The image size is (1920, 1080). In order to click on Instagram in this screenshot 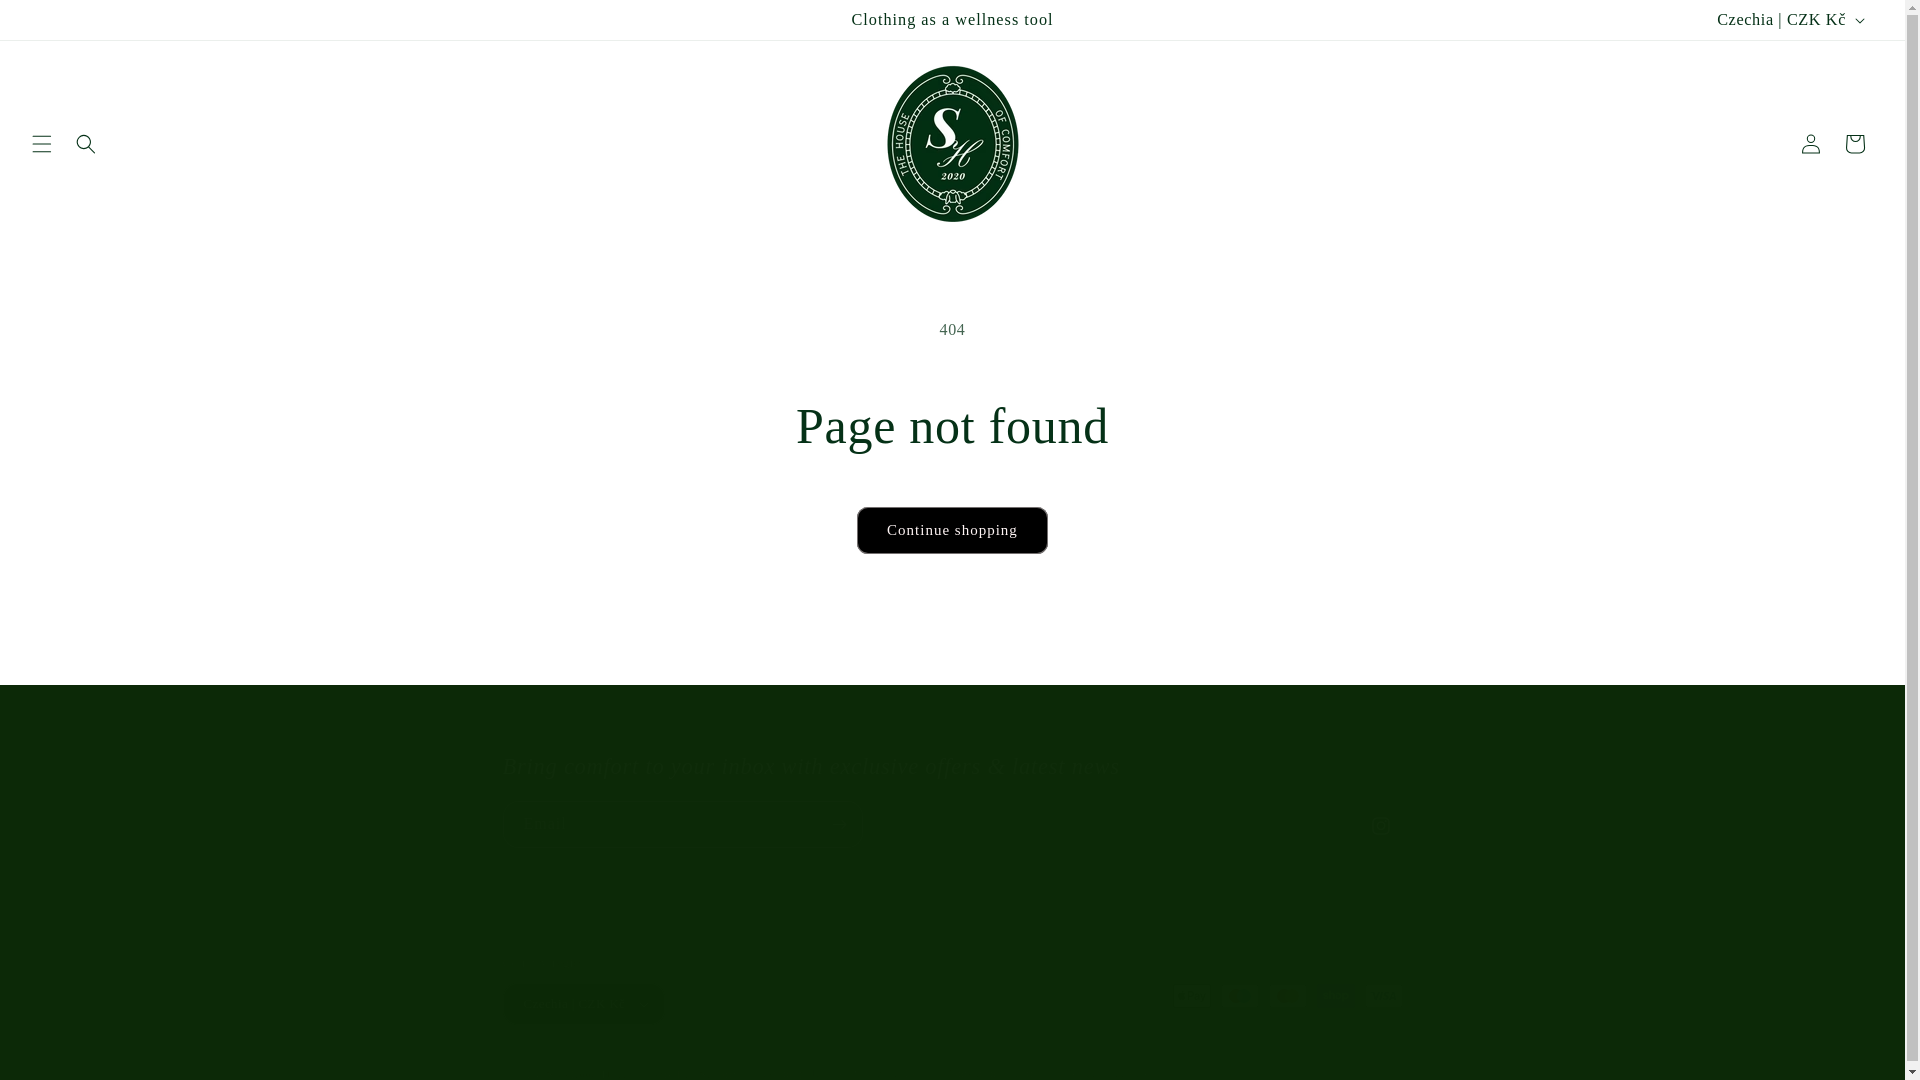, I will do `click(1379, 825)`.